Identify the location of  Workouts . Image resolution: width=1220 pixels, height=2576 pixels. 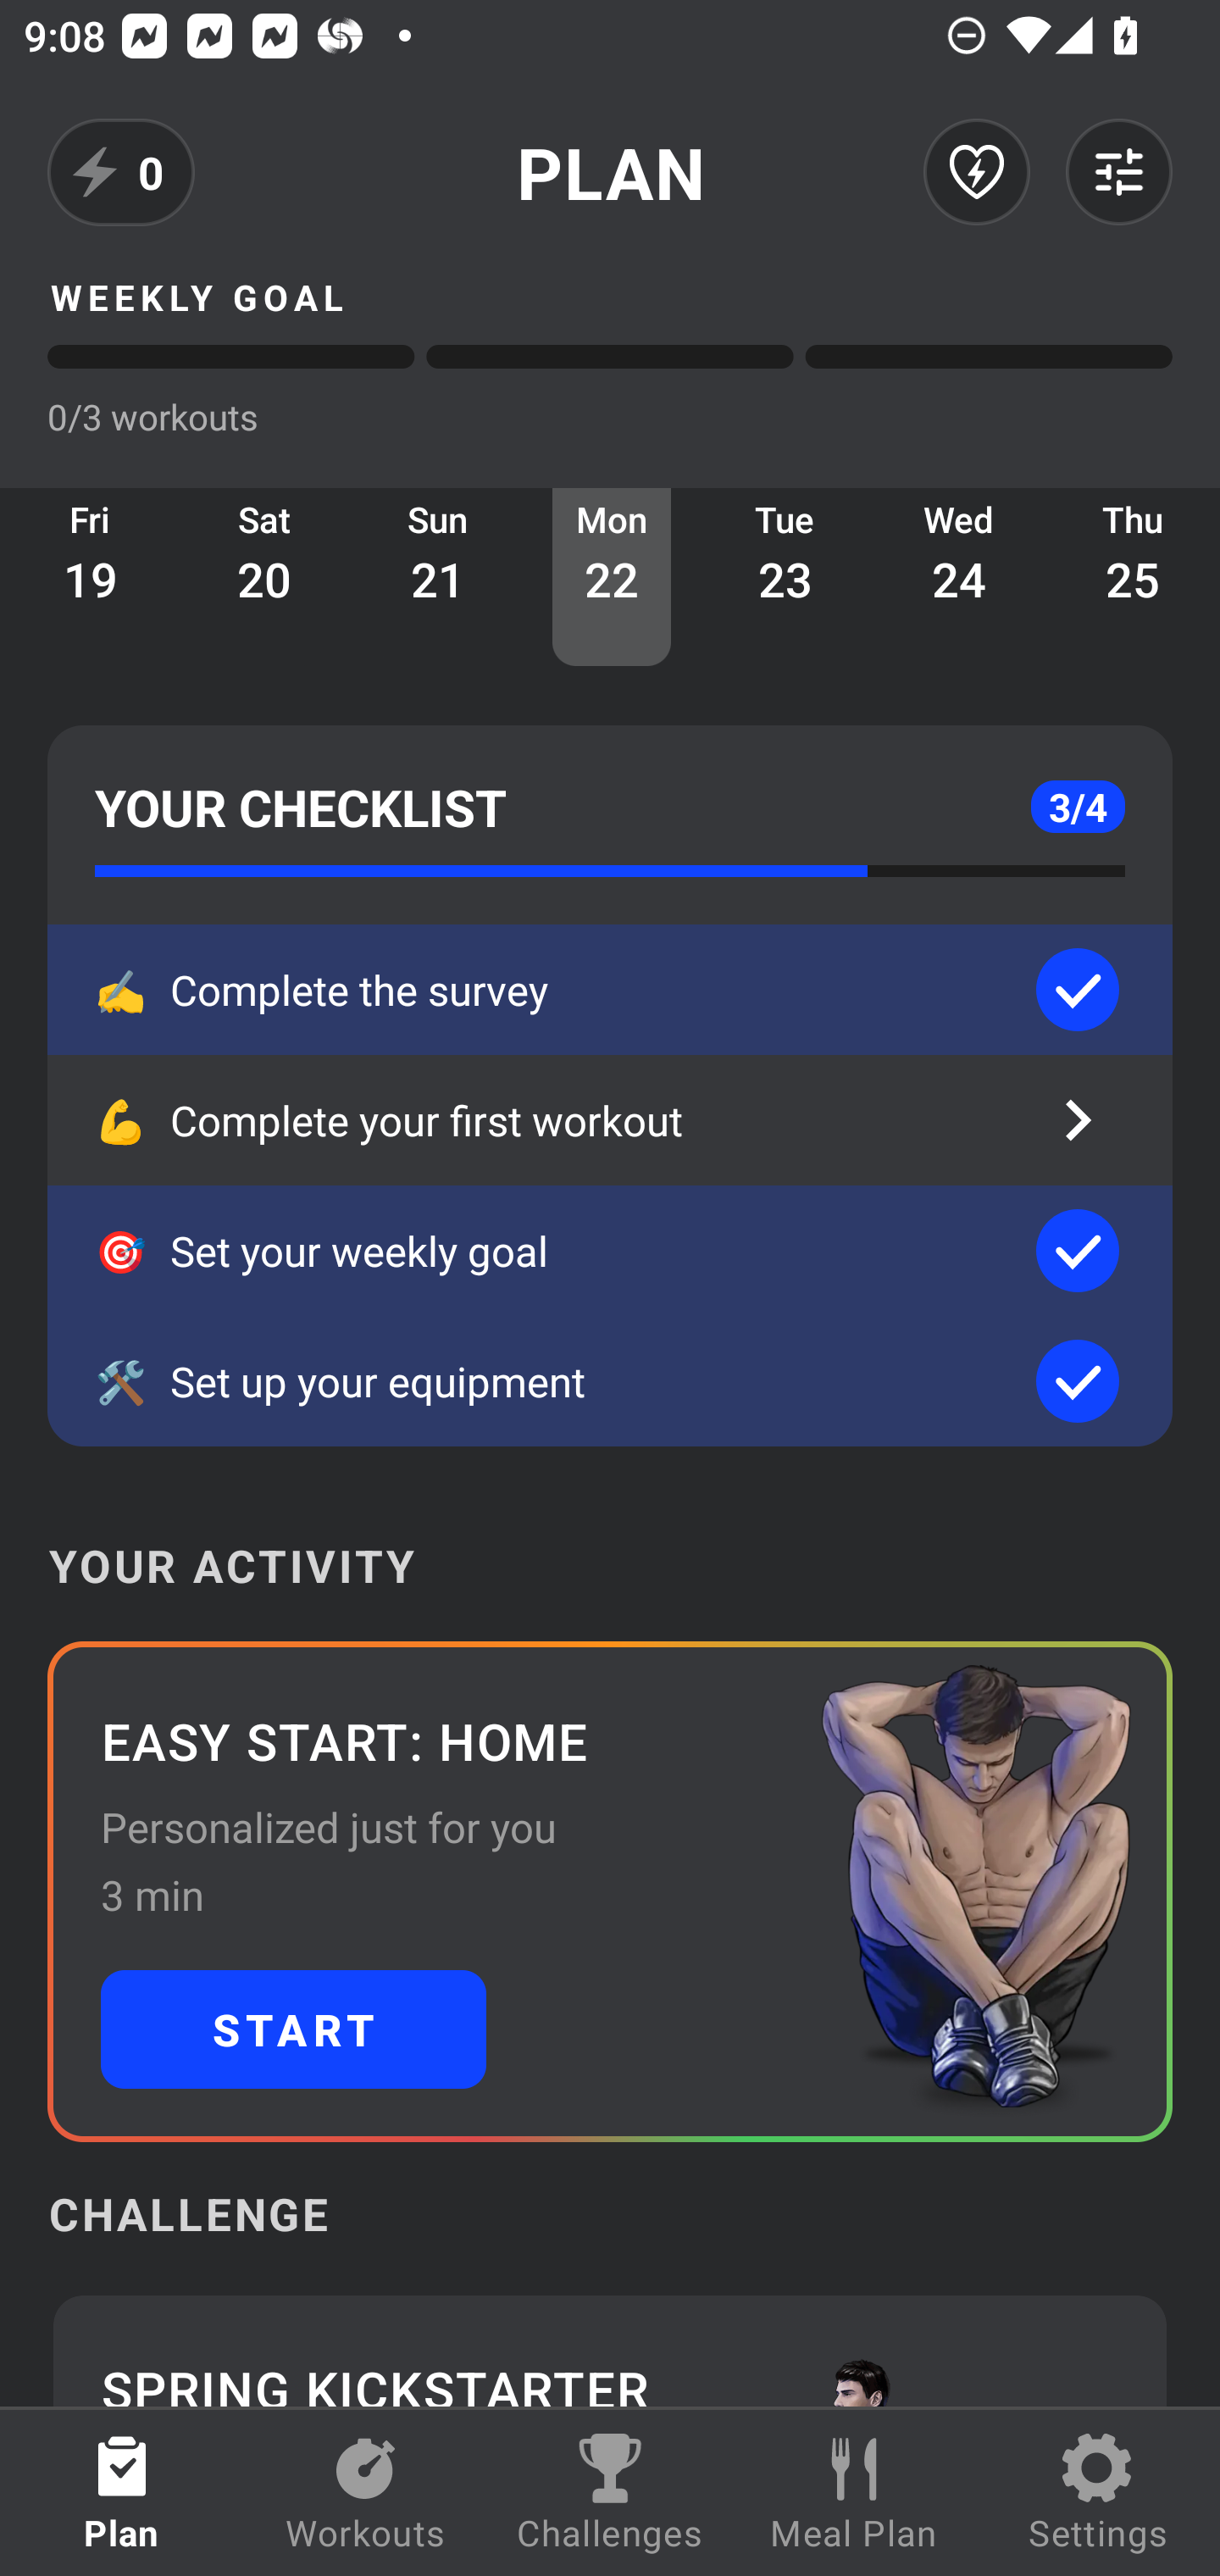
(366, 2493).